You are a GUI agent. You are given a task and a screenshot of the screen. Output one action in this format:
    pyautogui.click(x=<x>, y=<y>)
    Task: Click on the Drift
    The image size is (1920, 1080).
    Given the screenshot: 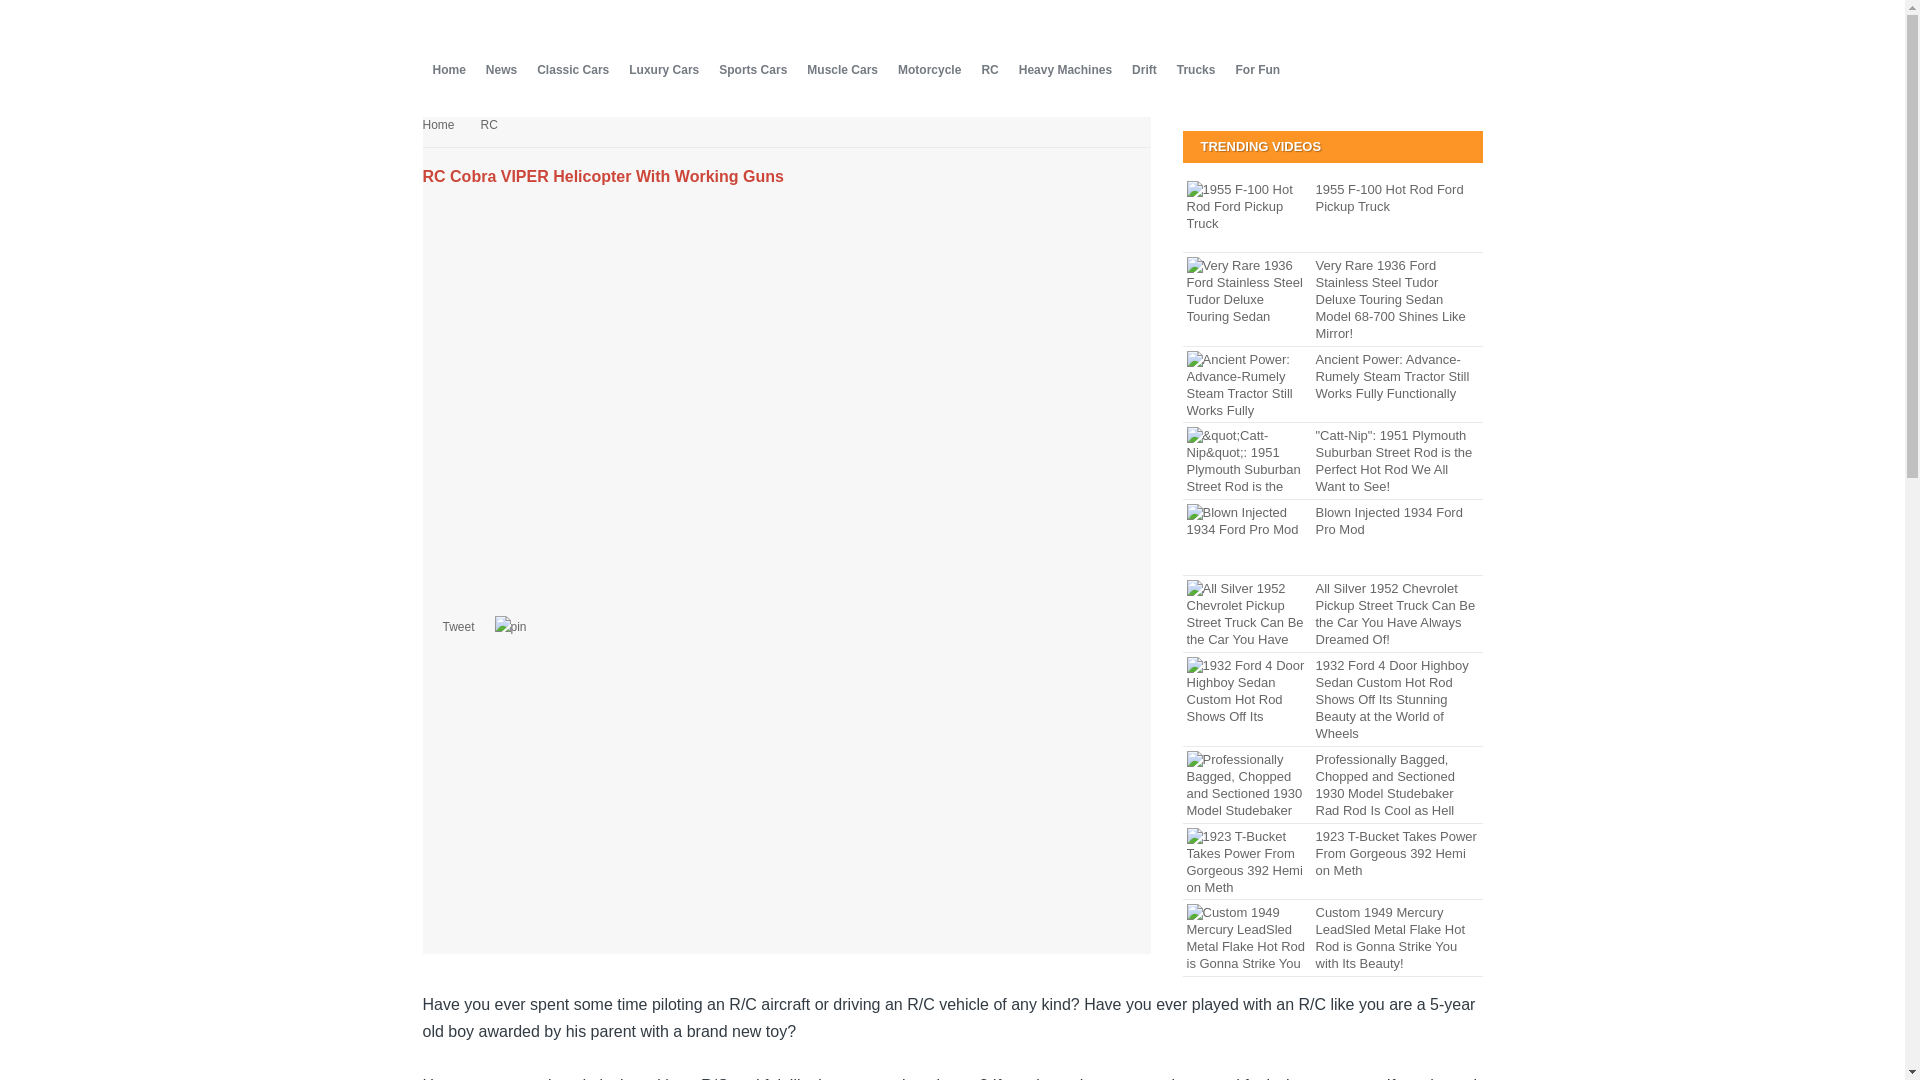 What is the action you would take?
    pyautogui.click(x=1144, y=70)
    